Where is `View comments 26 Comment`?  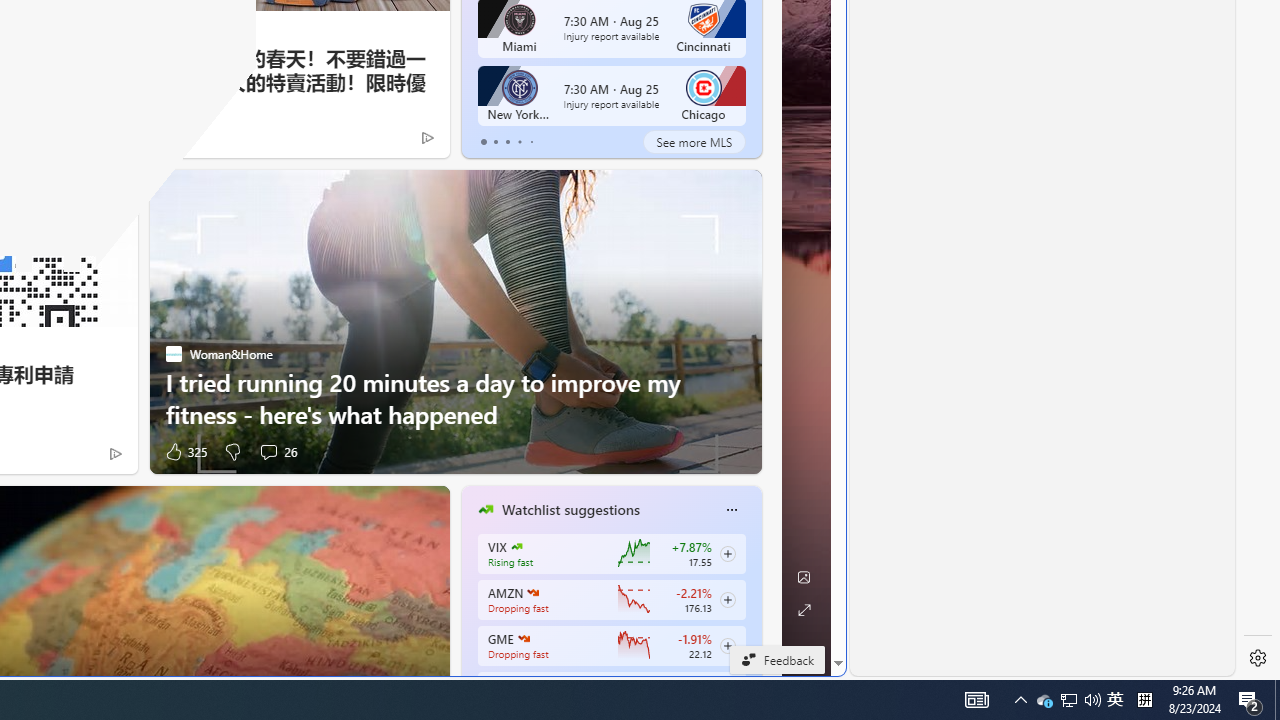
View comments 26 Comment is located at coordinates (276, 451).